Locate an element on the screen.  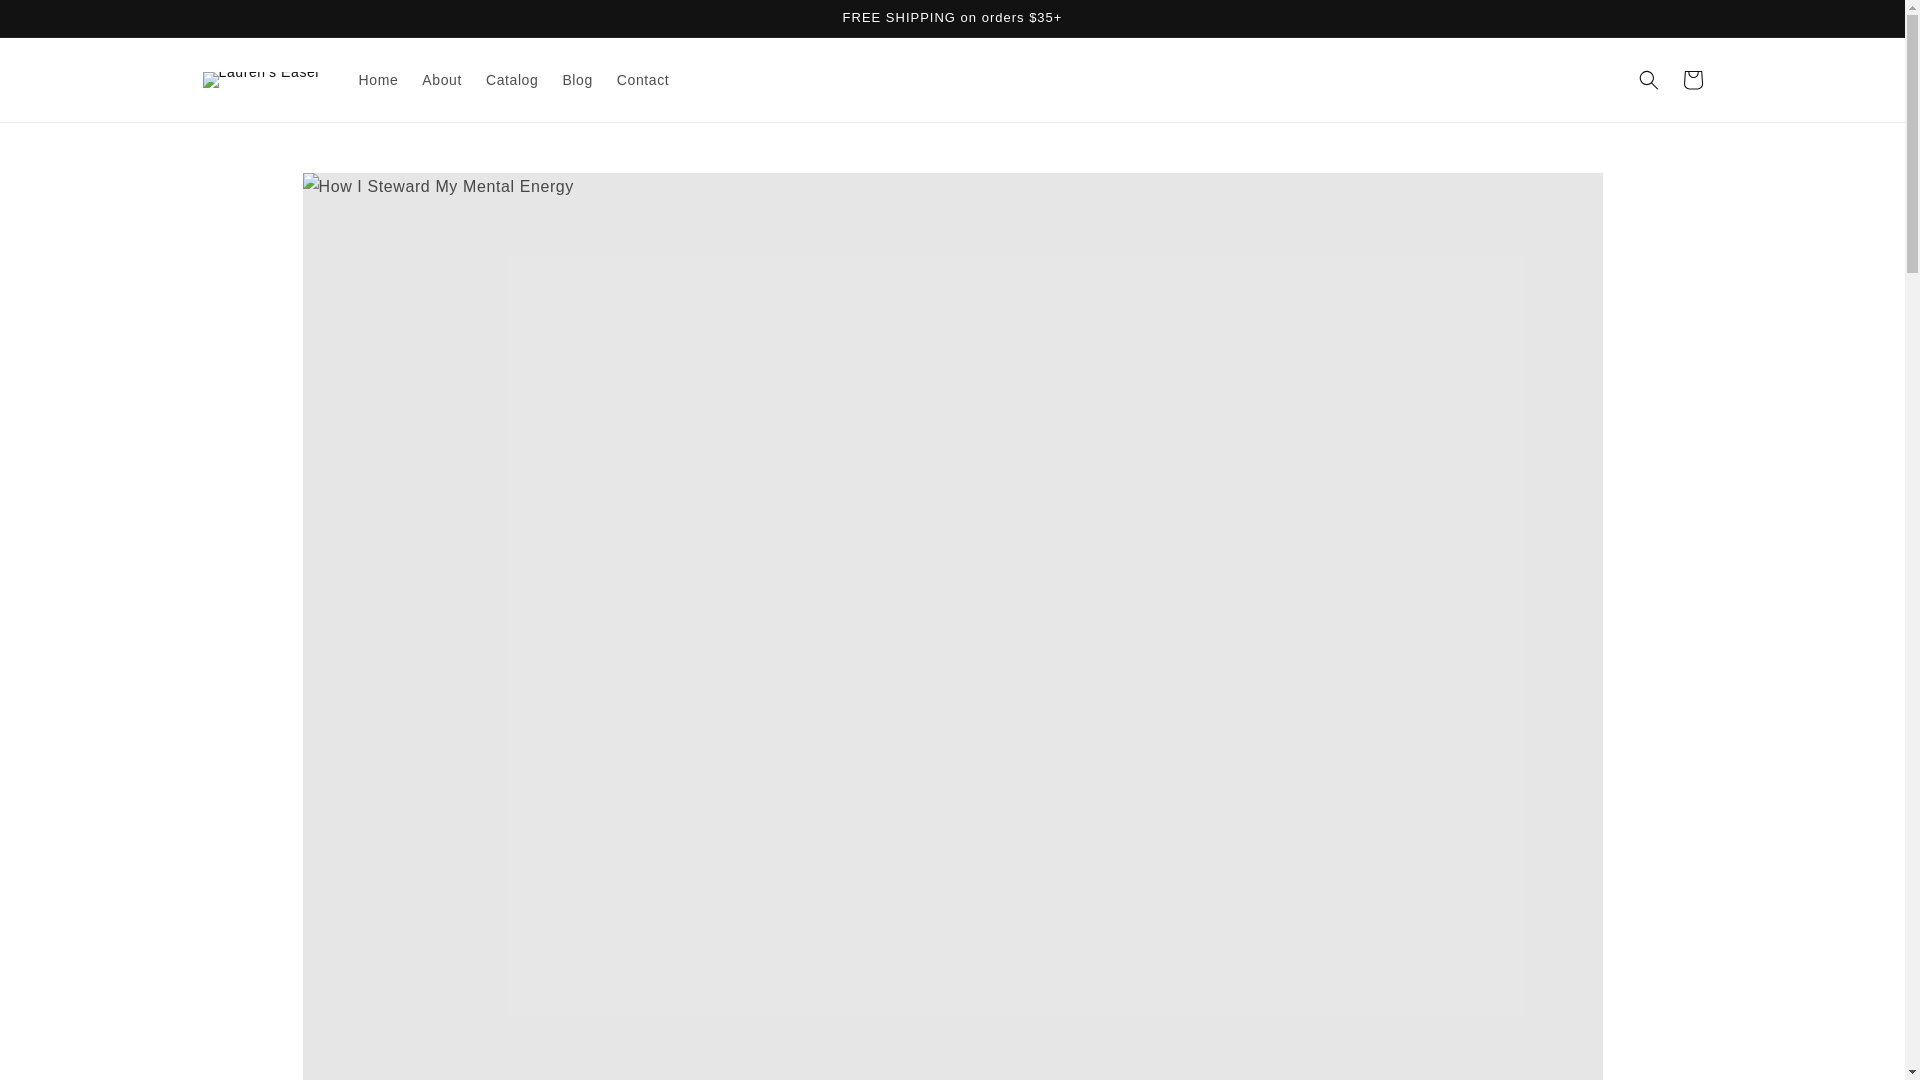
About is located at coordinates (442, 80).